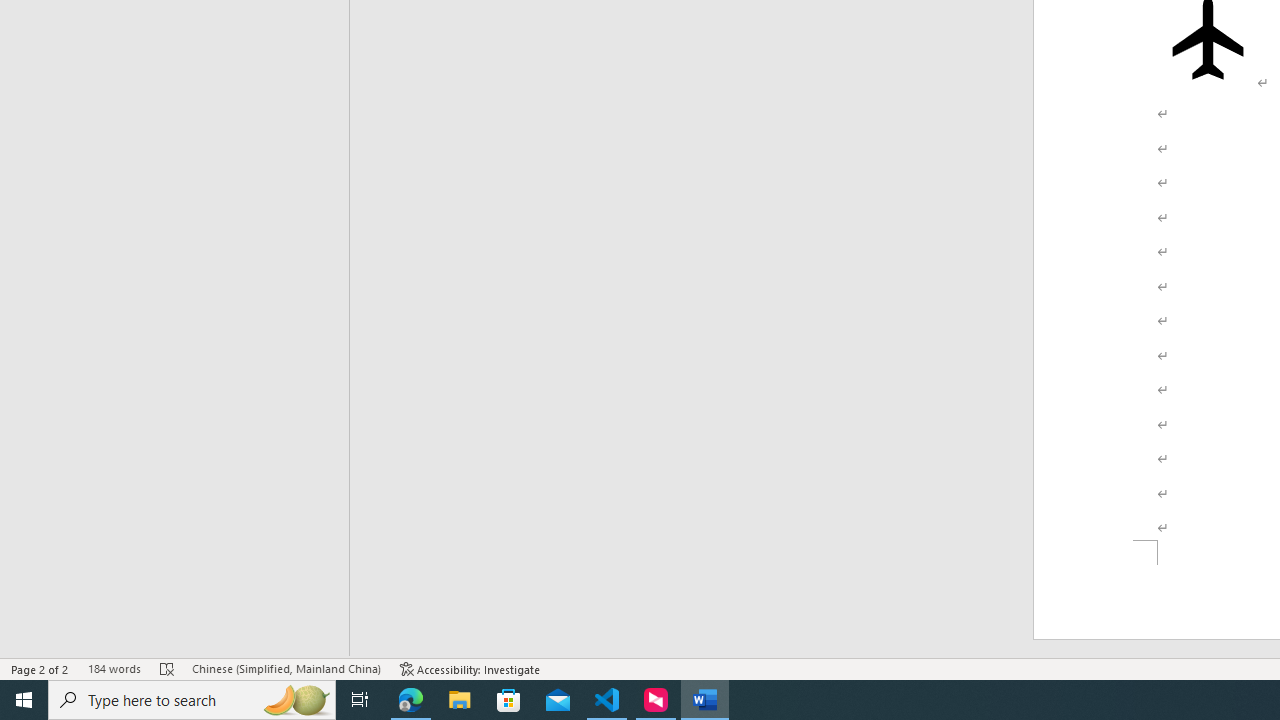 This screenshot has width=1280, height=720. What do you see at coordinates (286, 668) in the screenshot?
I see `Language Chinese (Simplified, Mainland China)` at bounding box center [286, 668].